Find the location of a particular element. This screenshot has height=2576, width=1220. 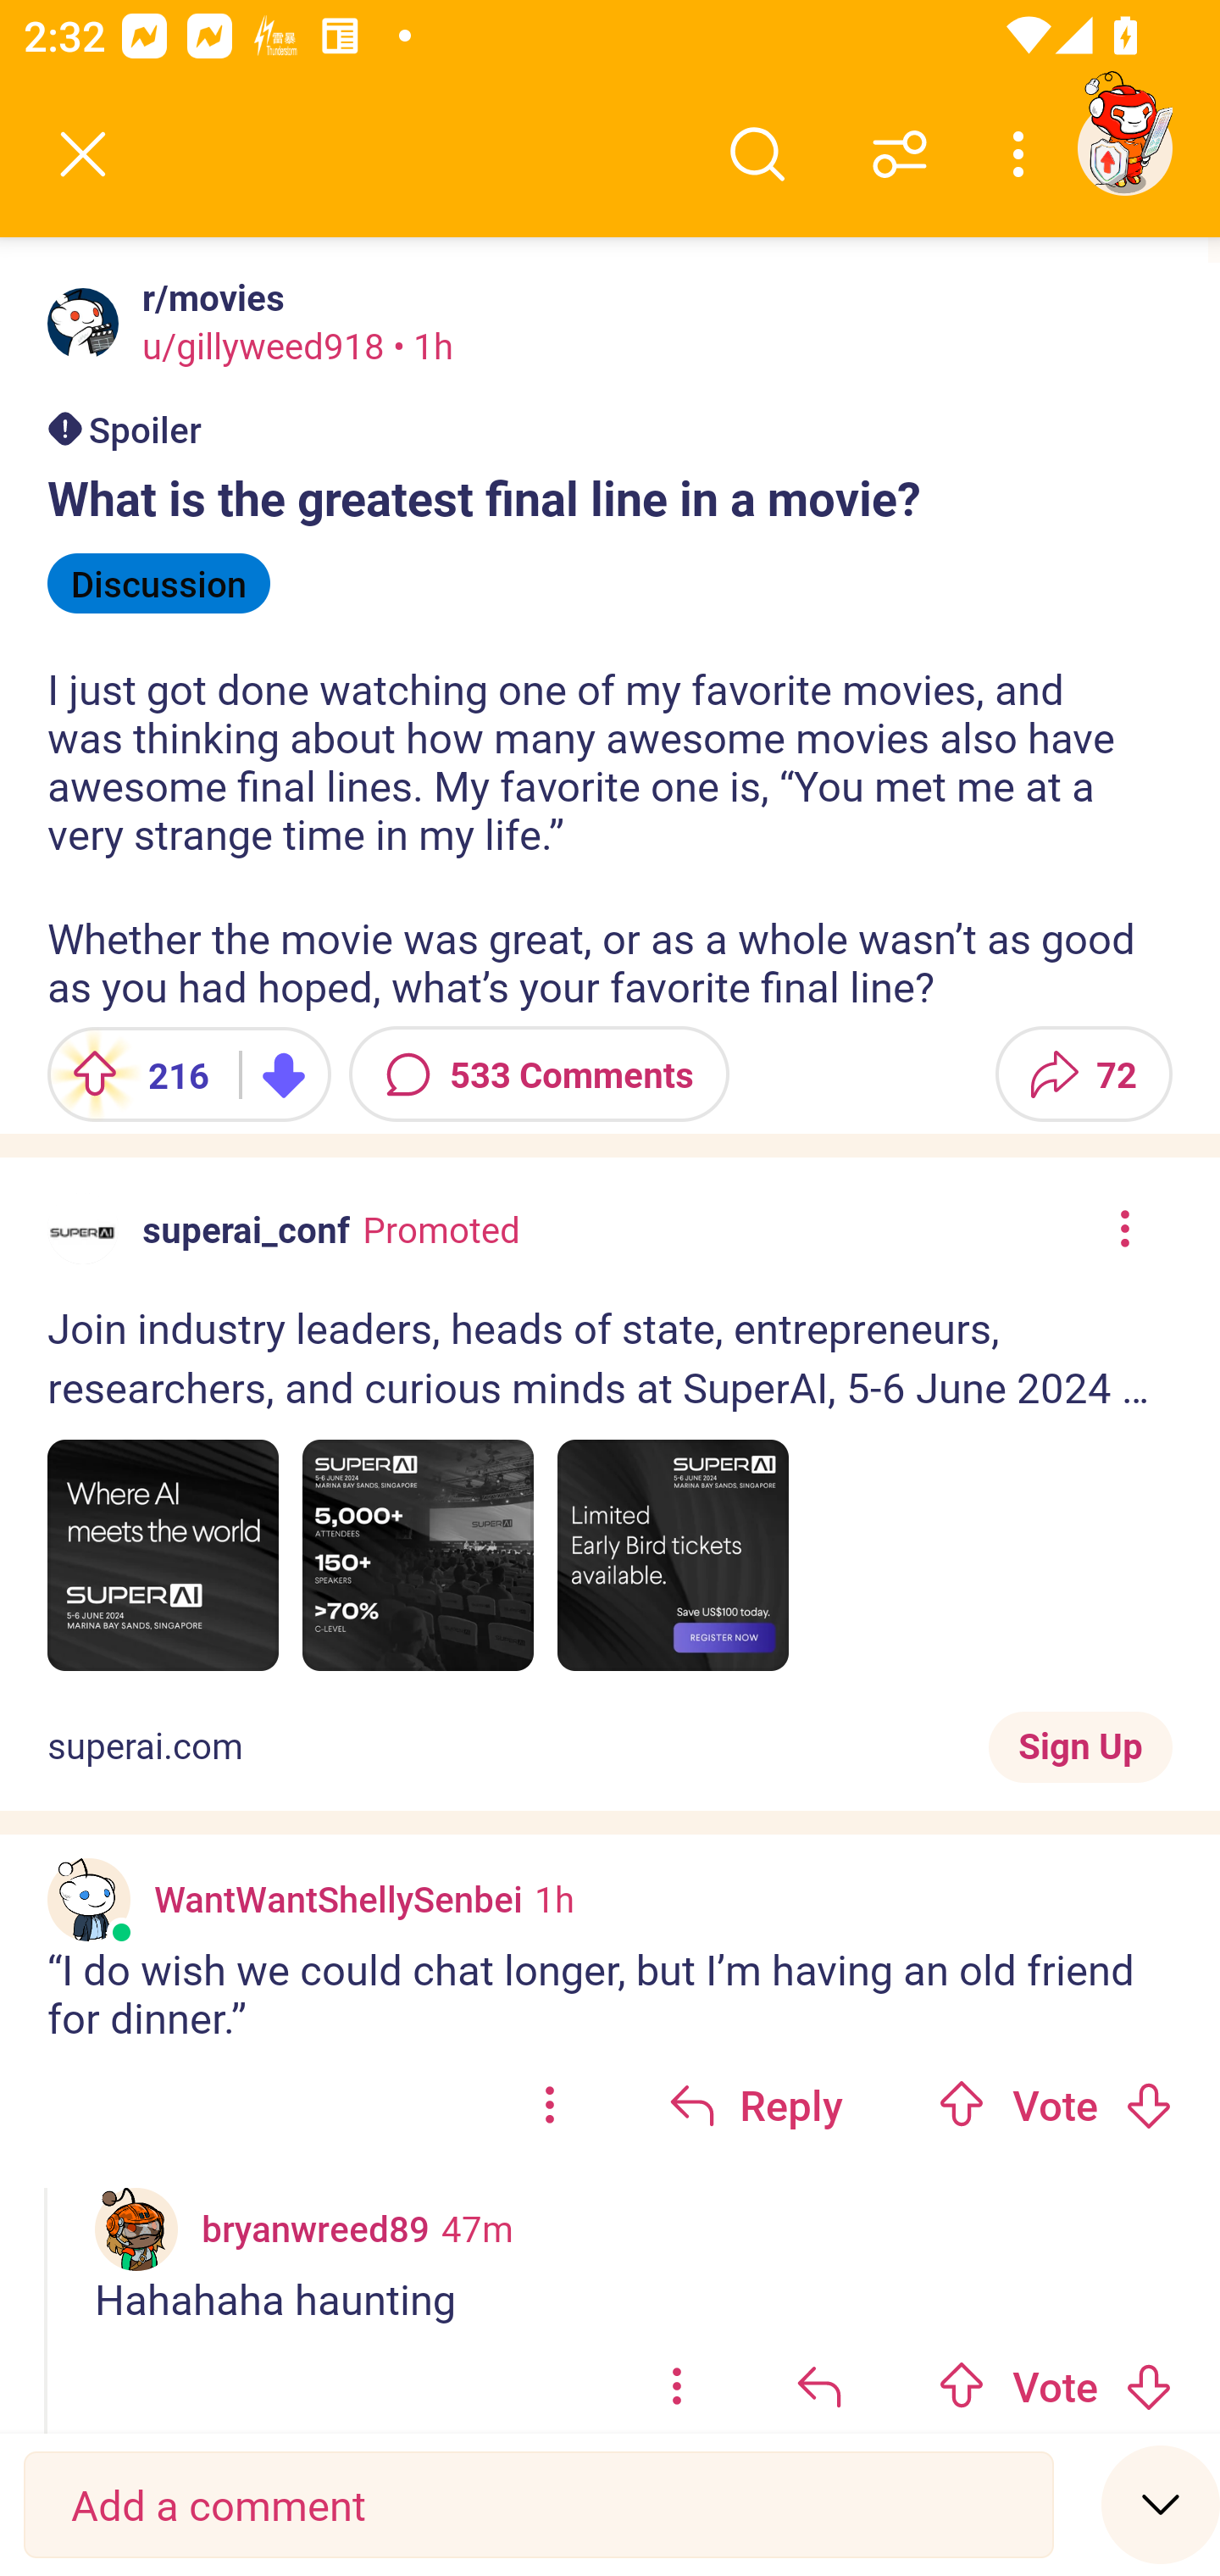

Upvote is located at coordinates (962, 2386).